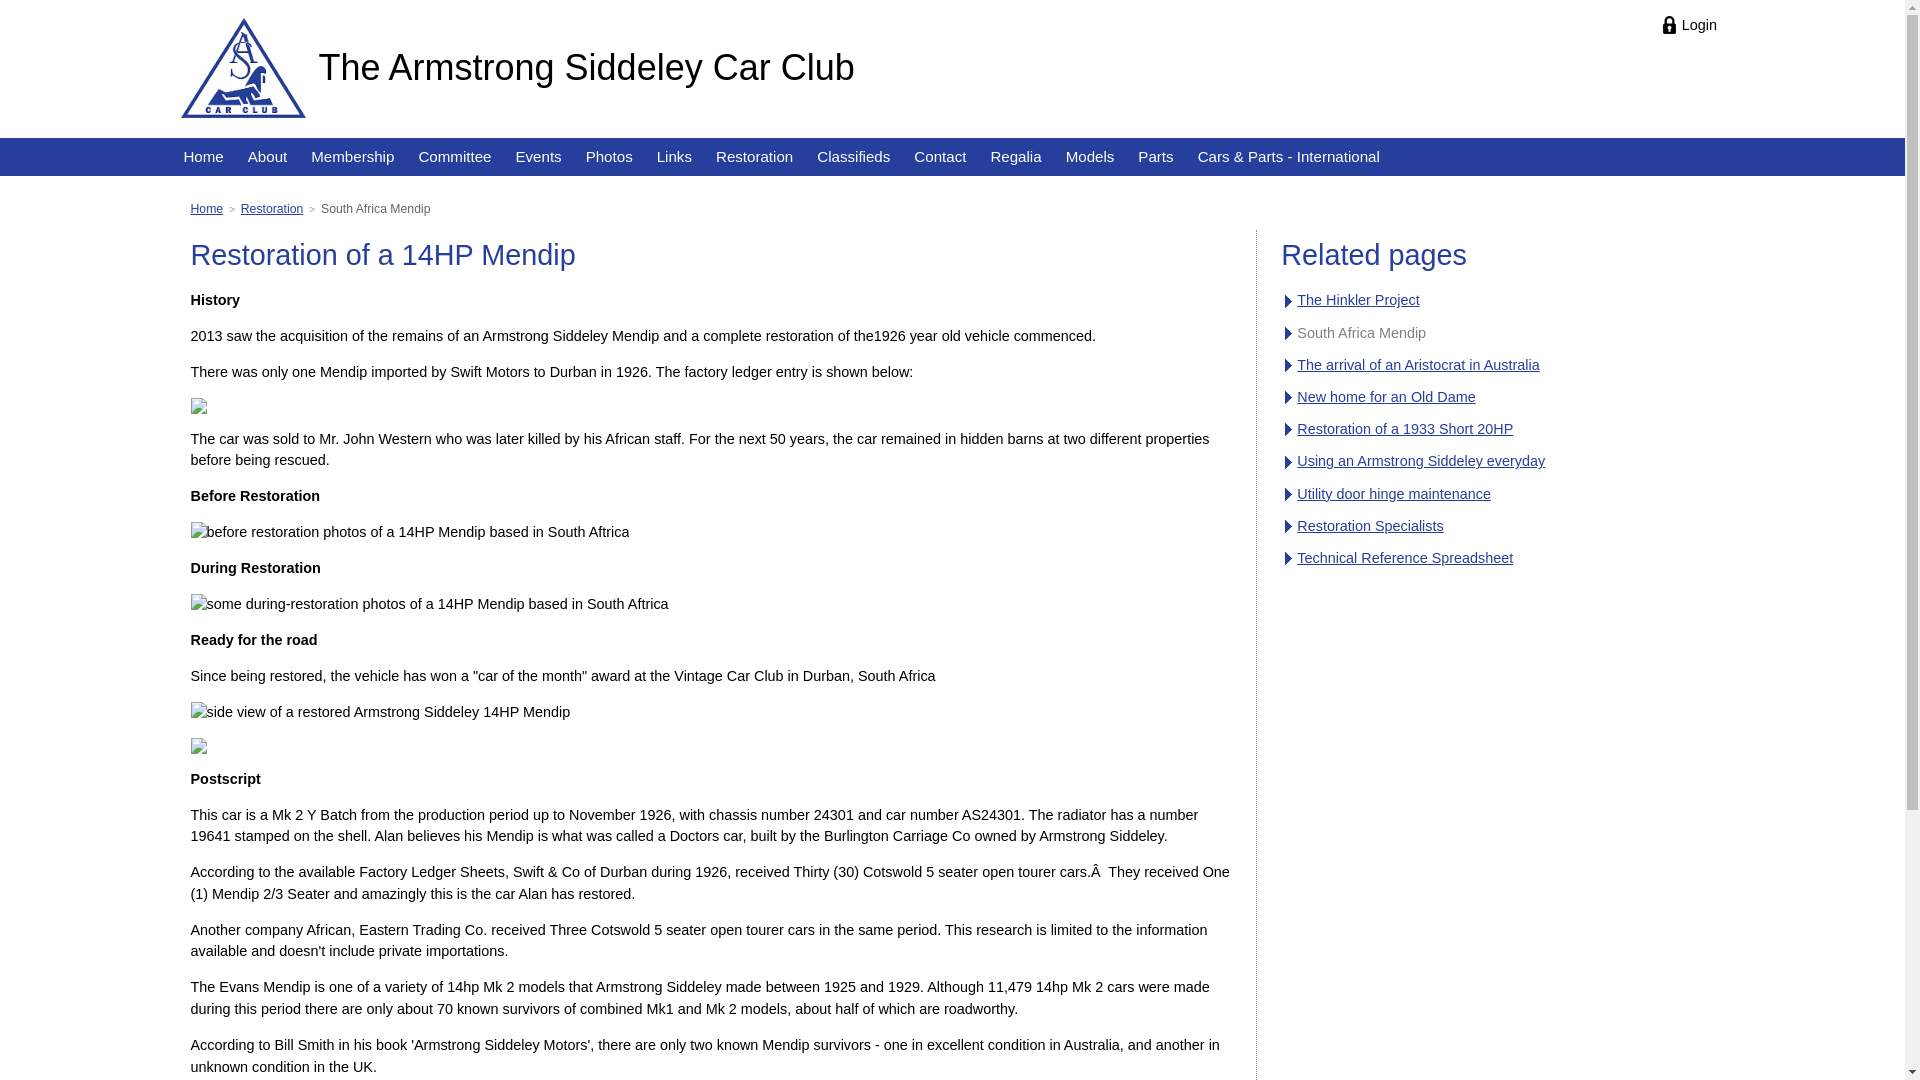 The height and width of the screenshot is (1080, 1920). What do you see at coordinates (1016, 157) in the screenshot?
I see `Regalia` at bounding box center [1016, 157].